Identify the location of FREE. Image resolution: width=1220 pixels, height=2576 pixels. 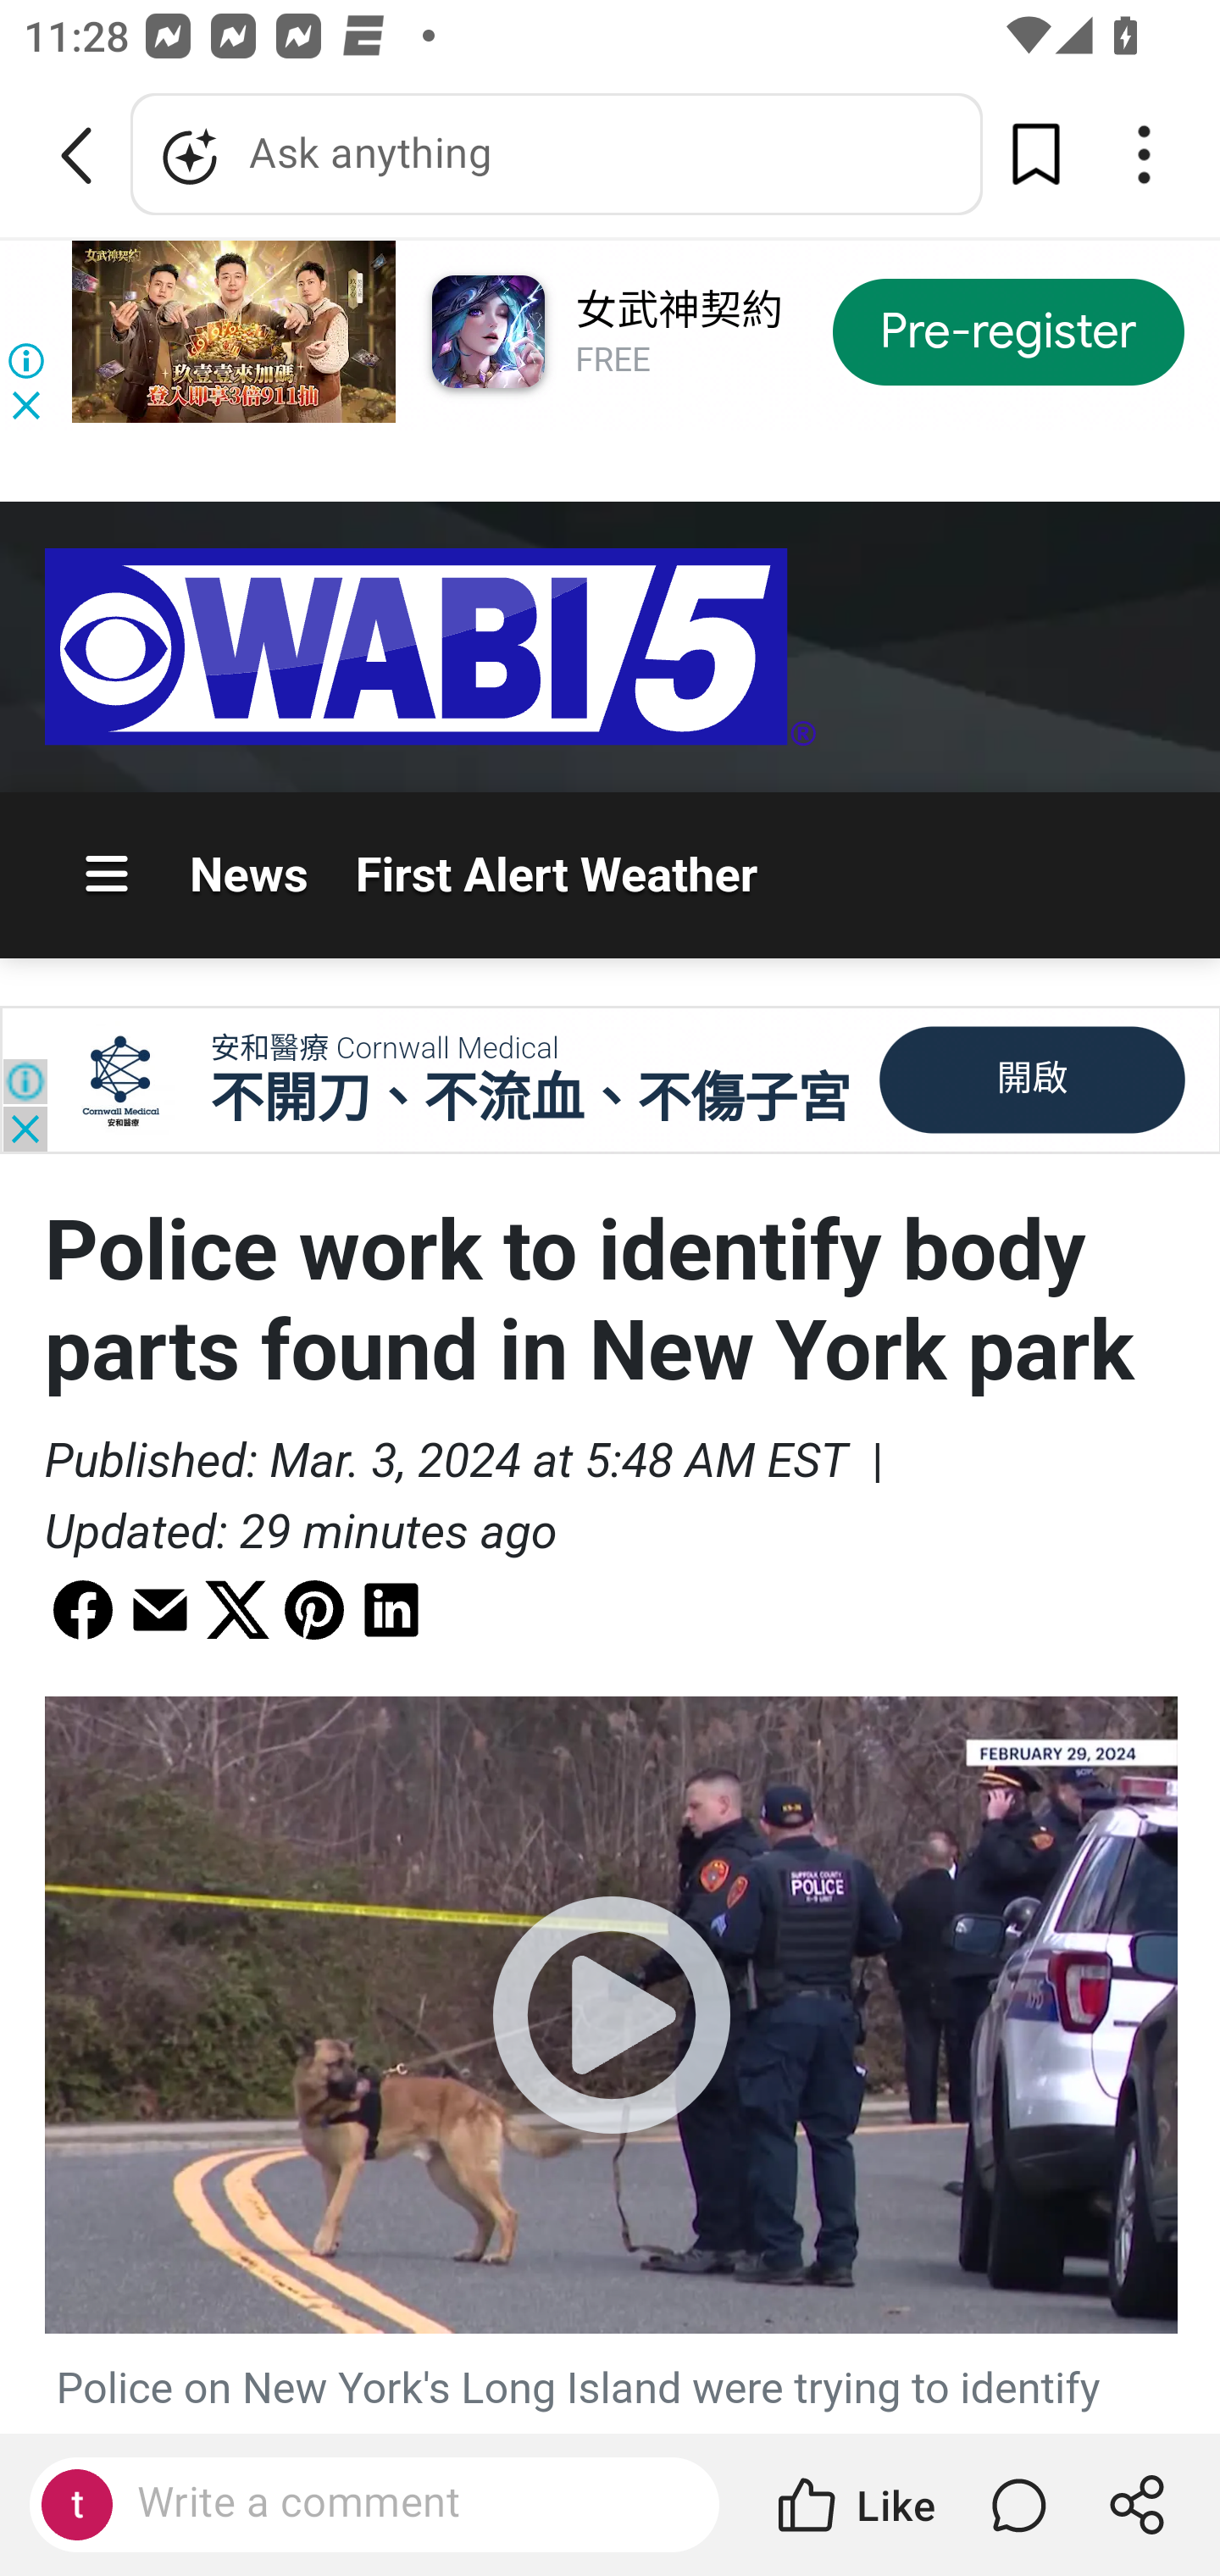
(612, 360).